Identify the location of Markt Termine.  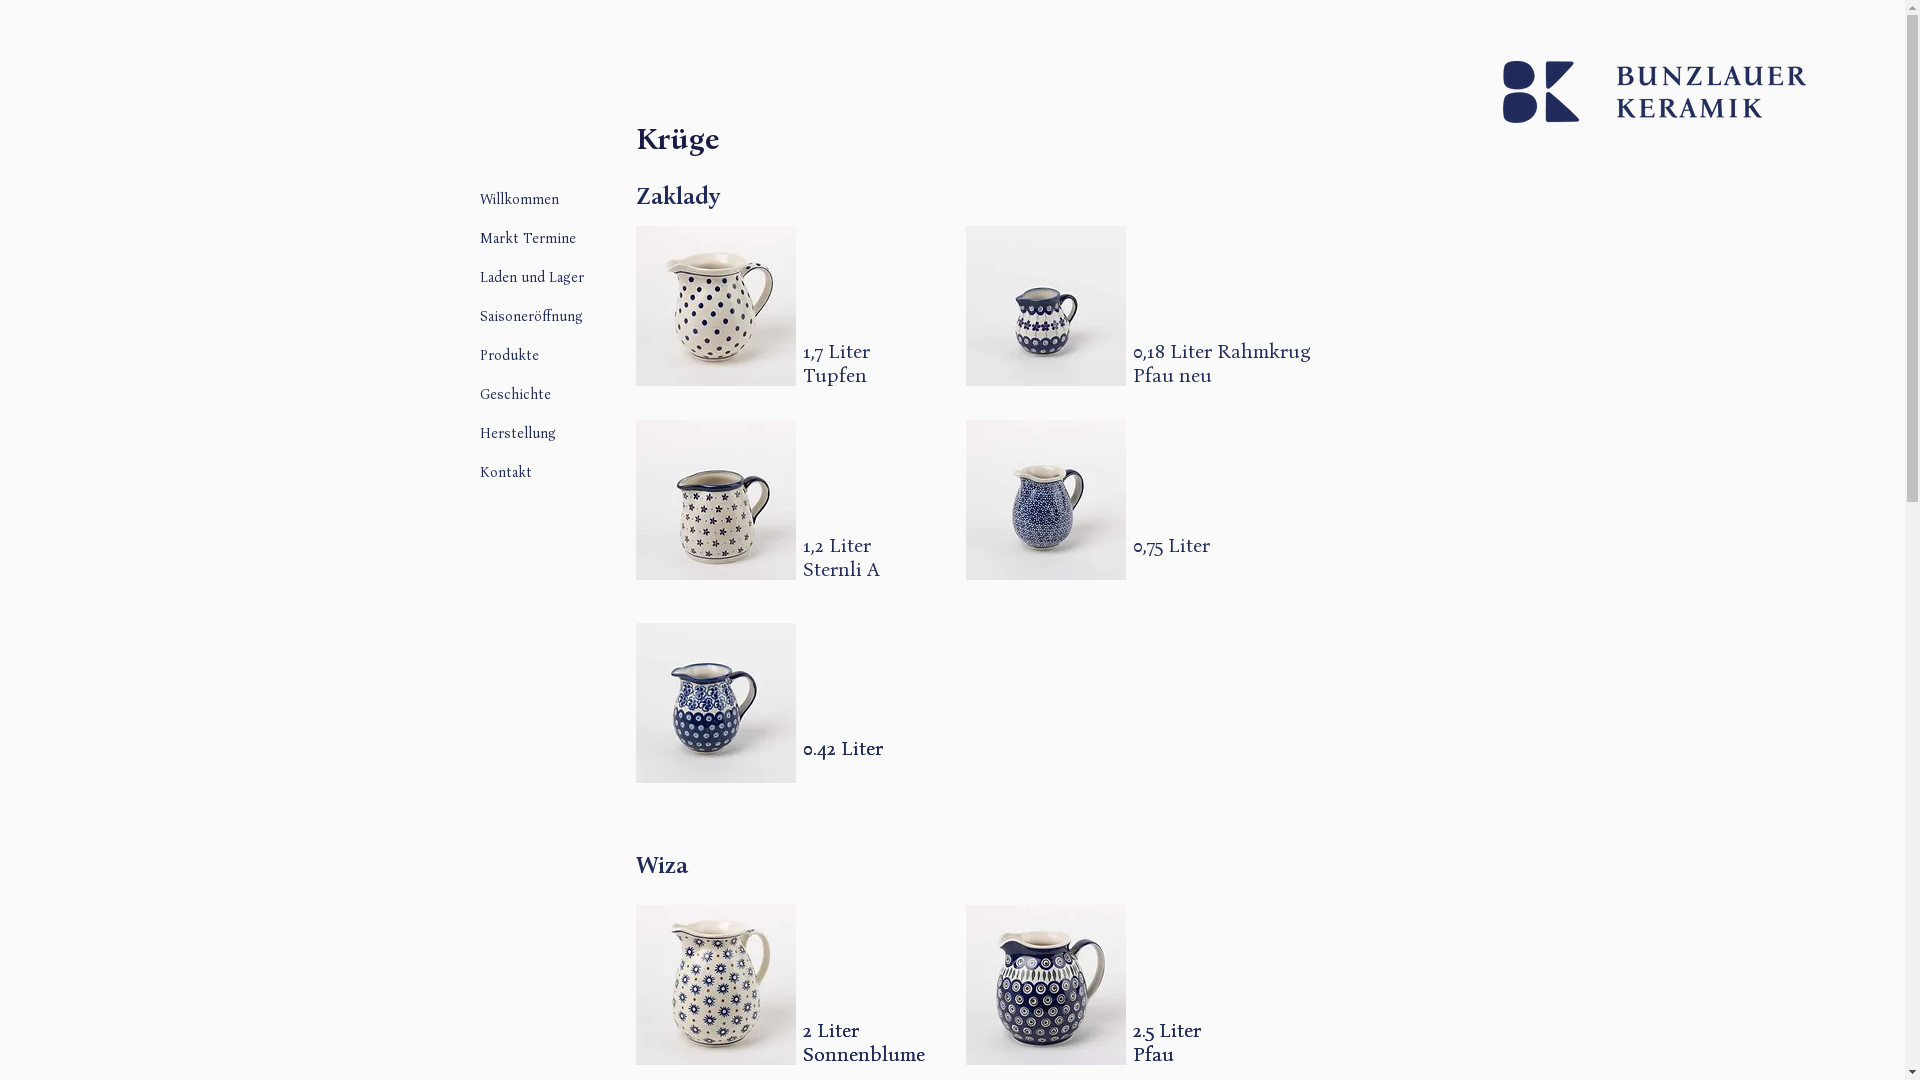
(584, 238).